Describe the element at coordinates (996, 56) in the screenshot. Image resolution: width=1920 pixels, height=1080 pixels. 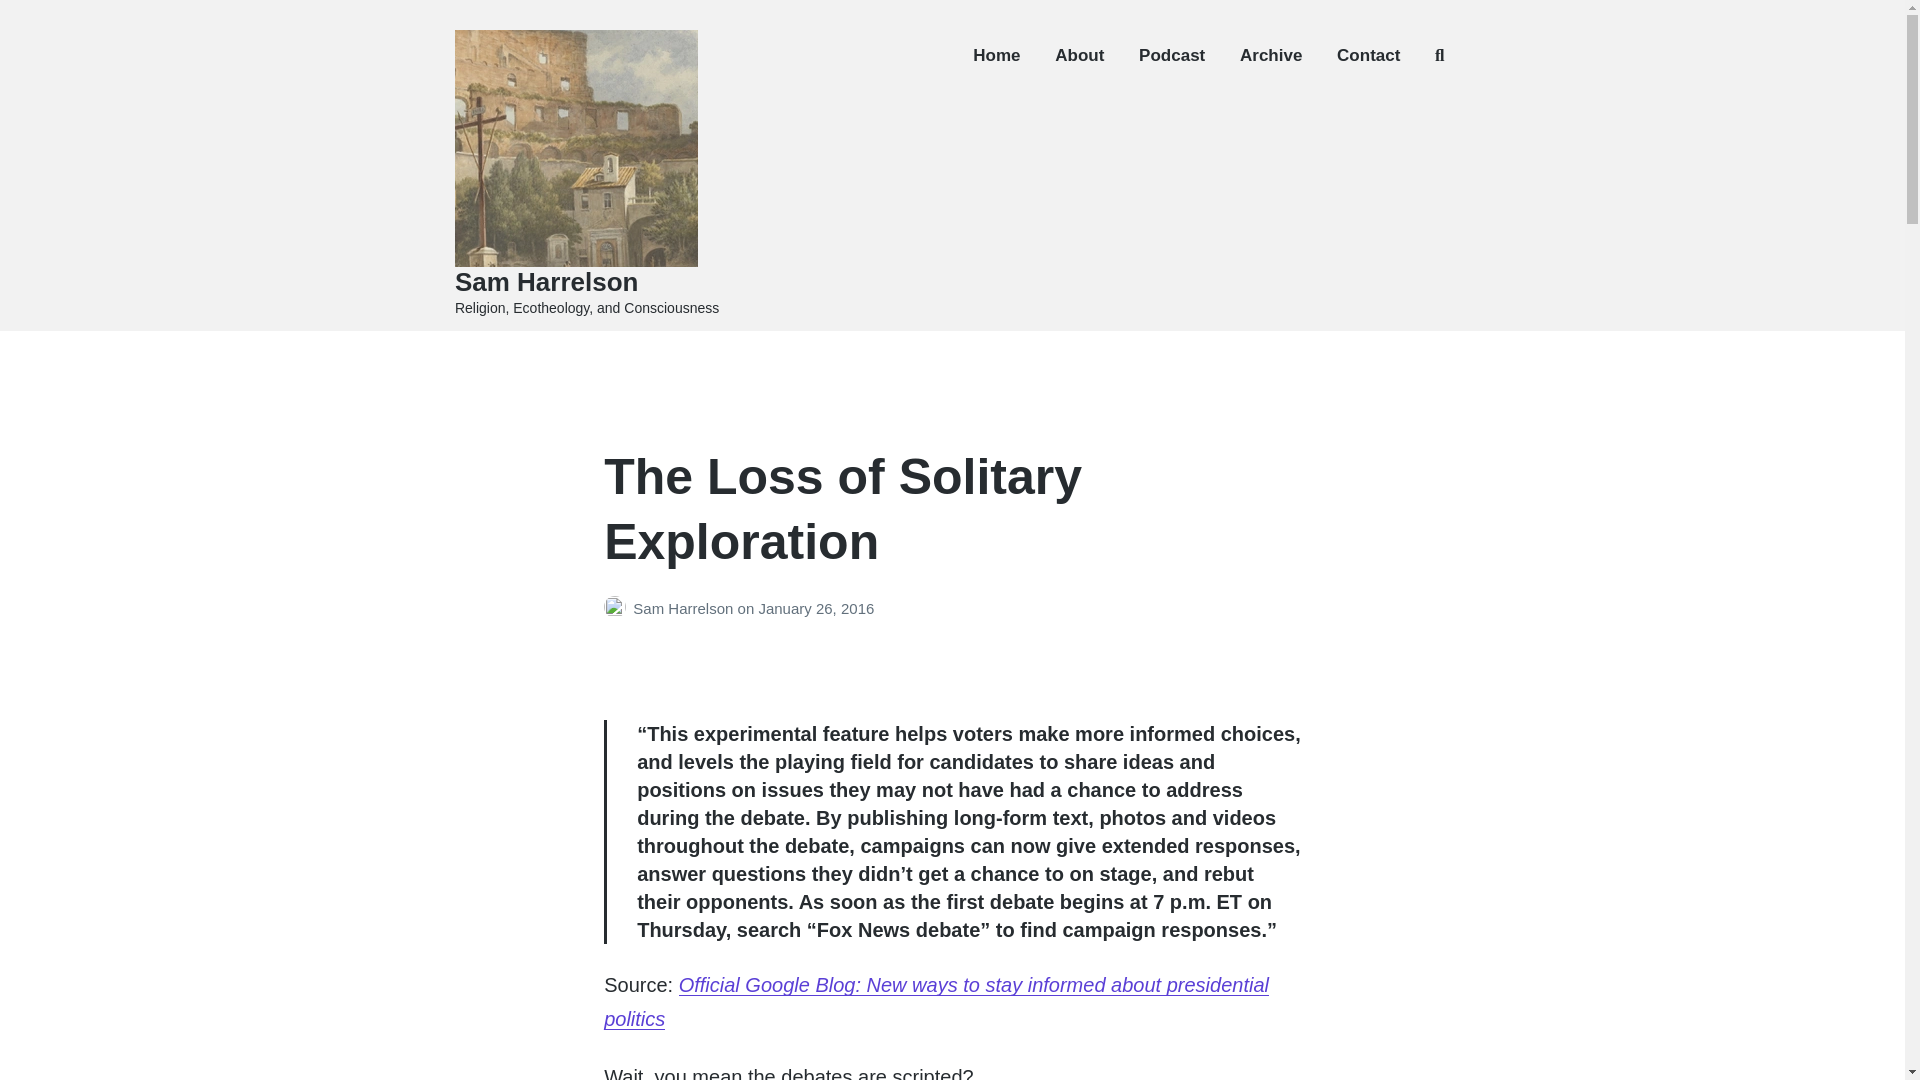
I see `Home` at that location.